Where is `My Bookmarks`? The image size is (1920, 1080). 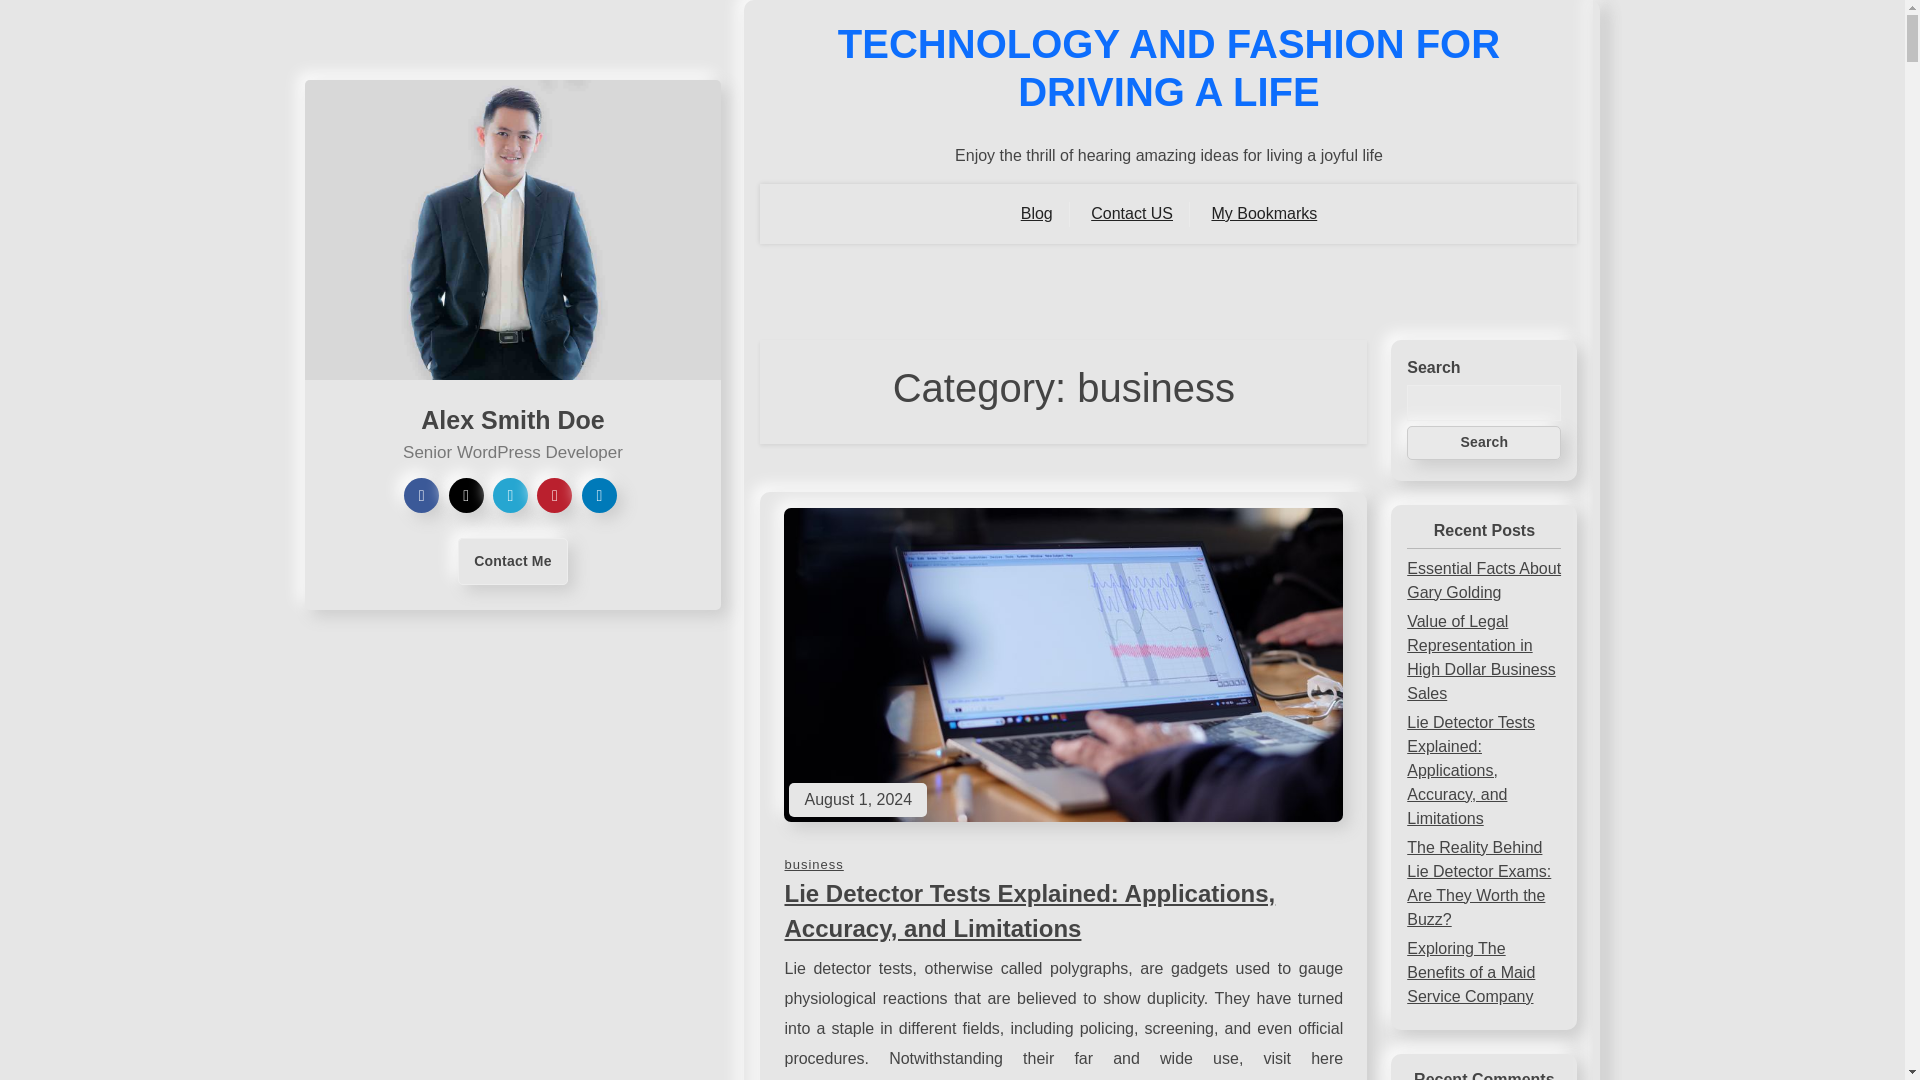 My Bookmarks is located at coordinates (1264, 213).